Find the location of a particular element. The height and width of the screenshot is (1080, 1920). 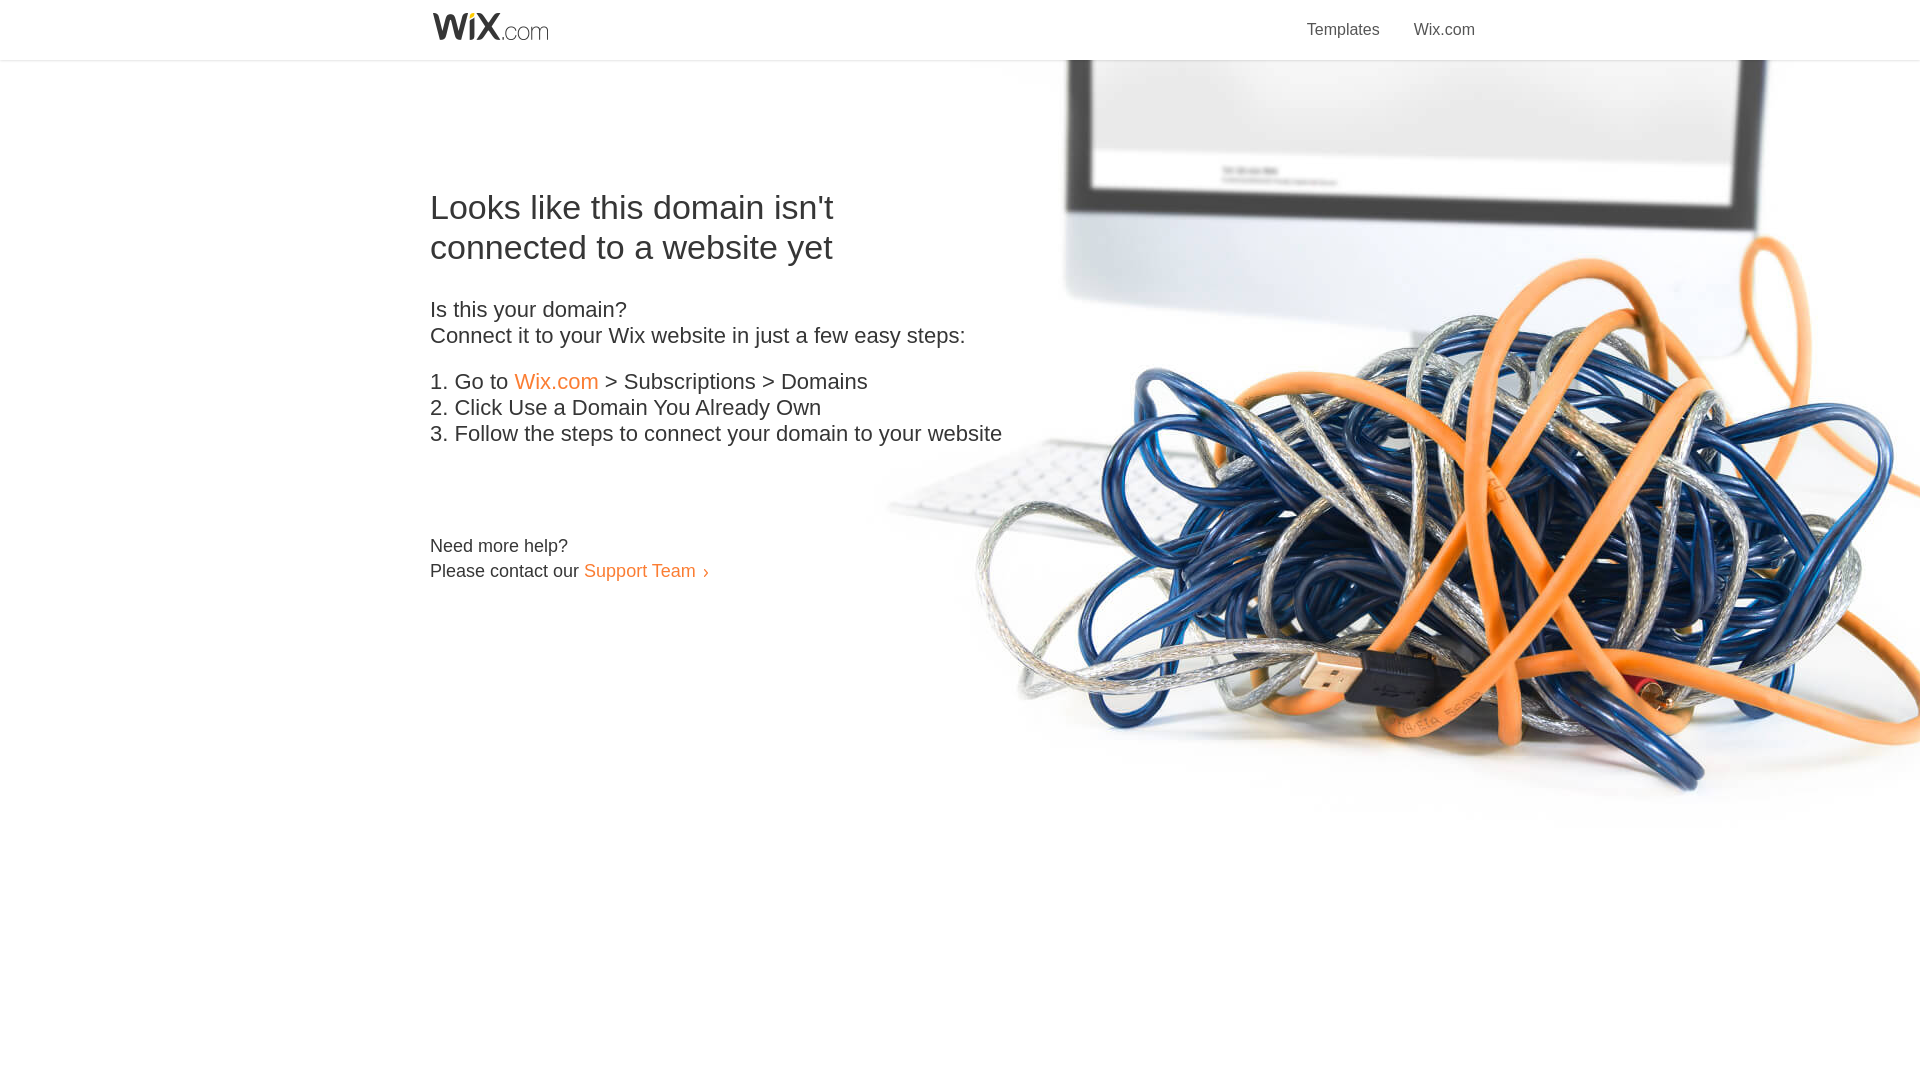

Templates is located at coordinates (1344, 18).